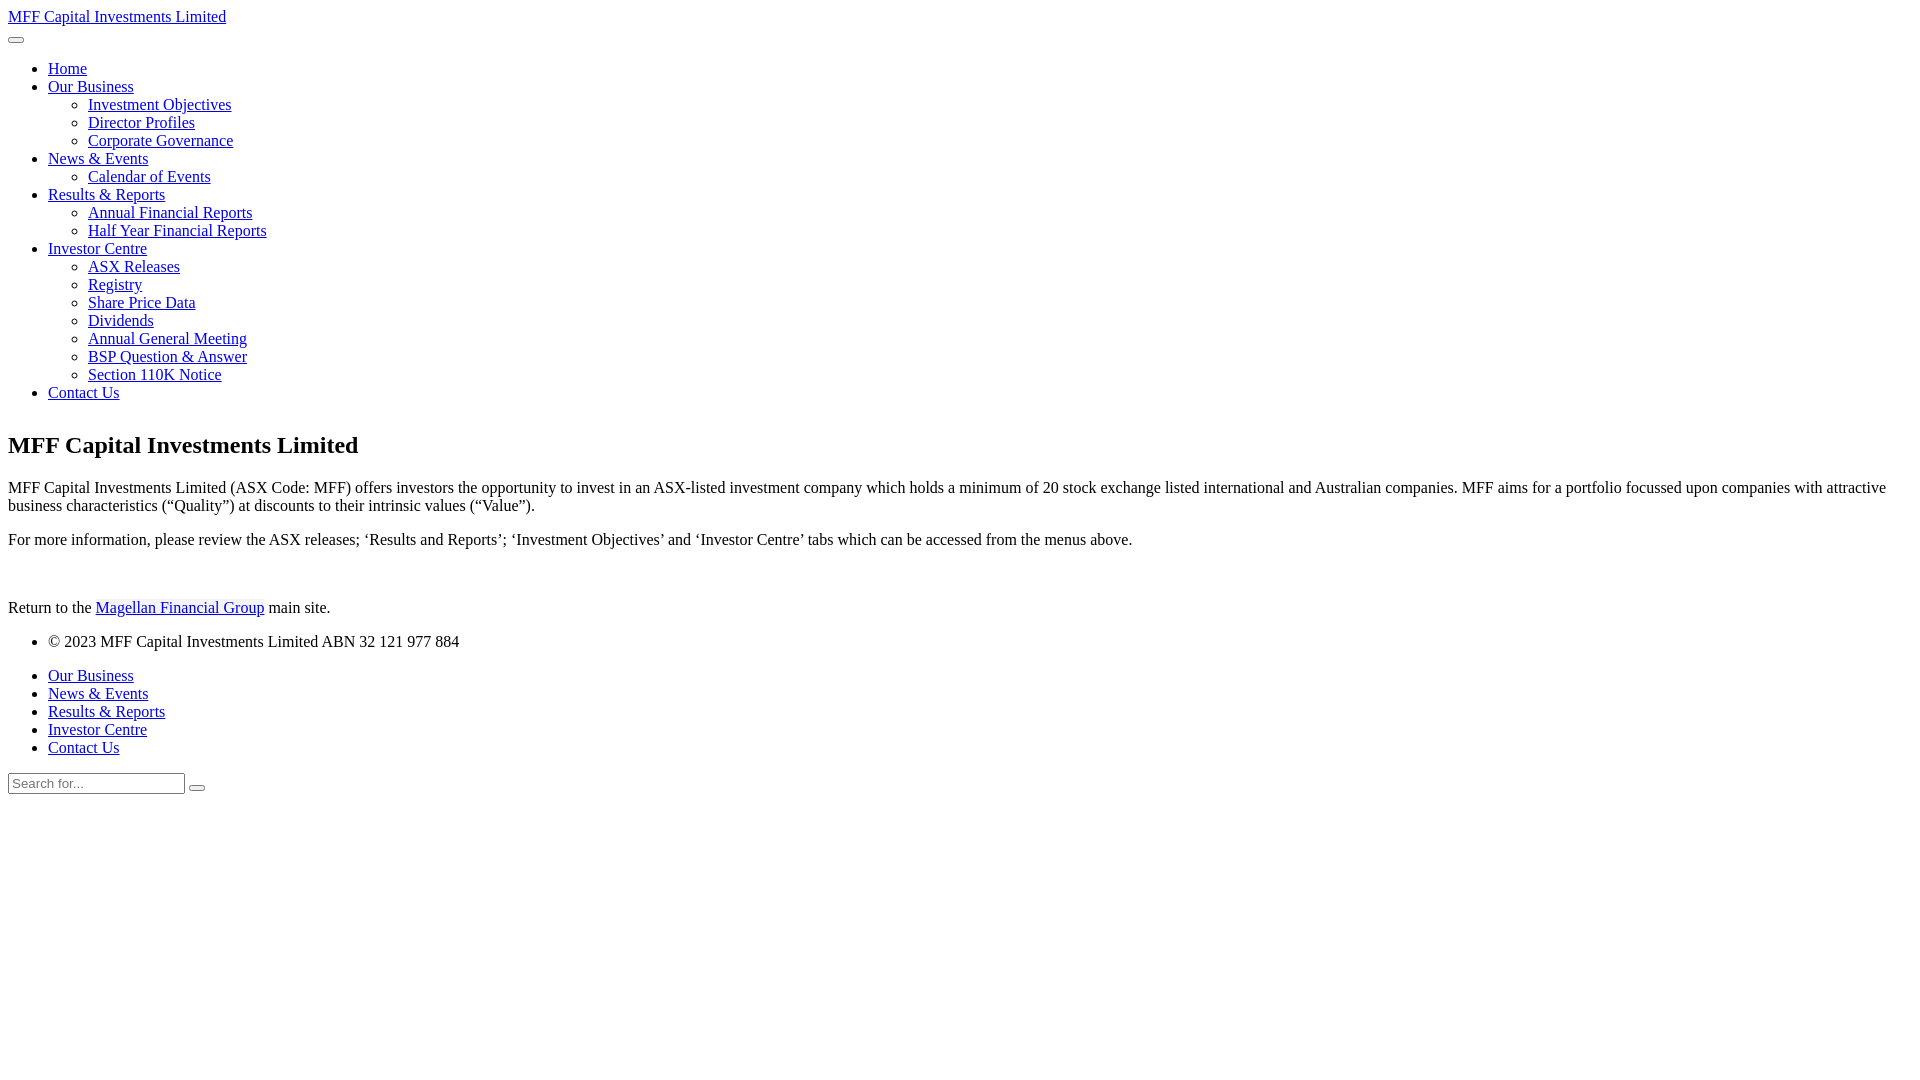  What do you see at coordinates (115, 284) in the screenshot?
I see `Registry` at bounding box center [115, 284].